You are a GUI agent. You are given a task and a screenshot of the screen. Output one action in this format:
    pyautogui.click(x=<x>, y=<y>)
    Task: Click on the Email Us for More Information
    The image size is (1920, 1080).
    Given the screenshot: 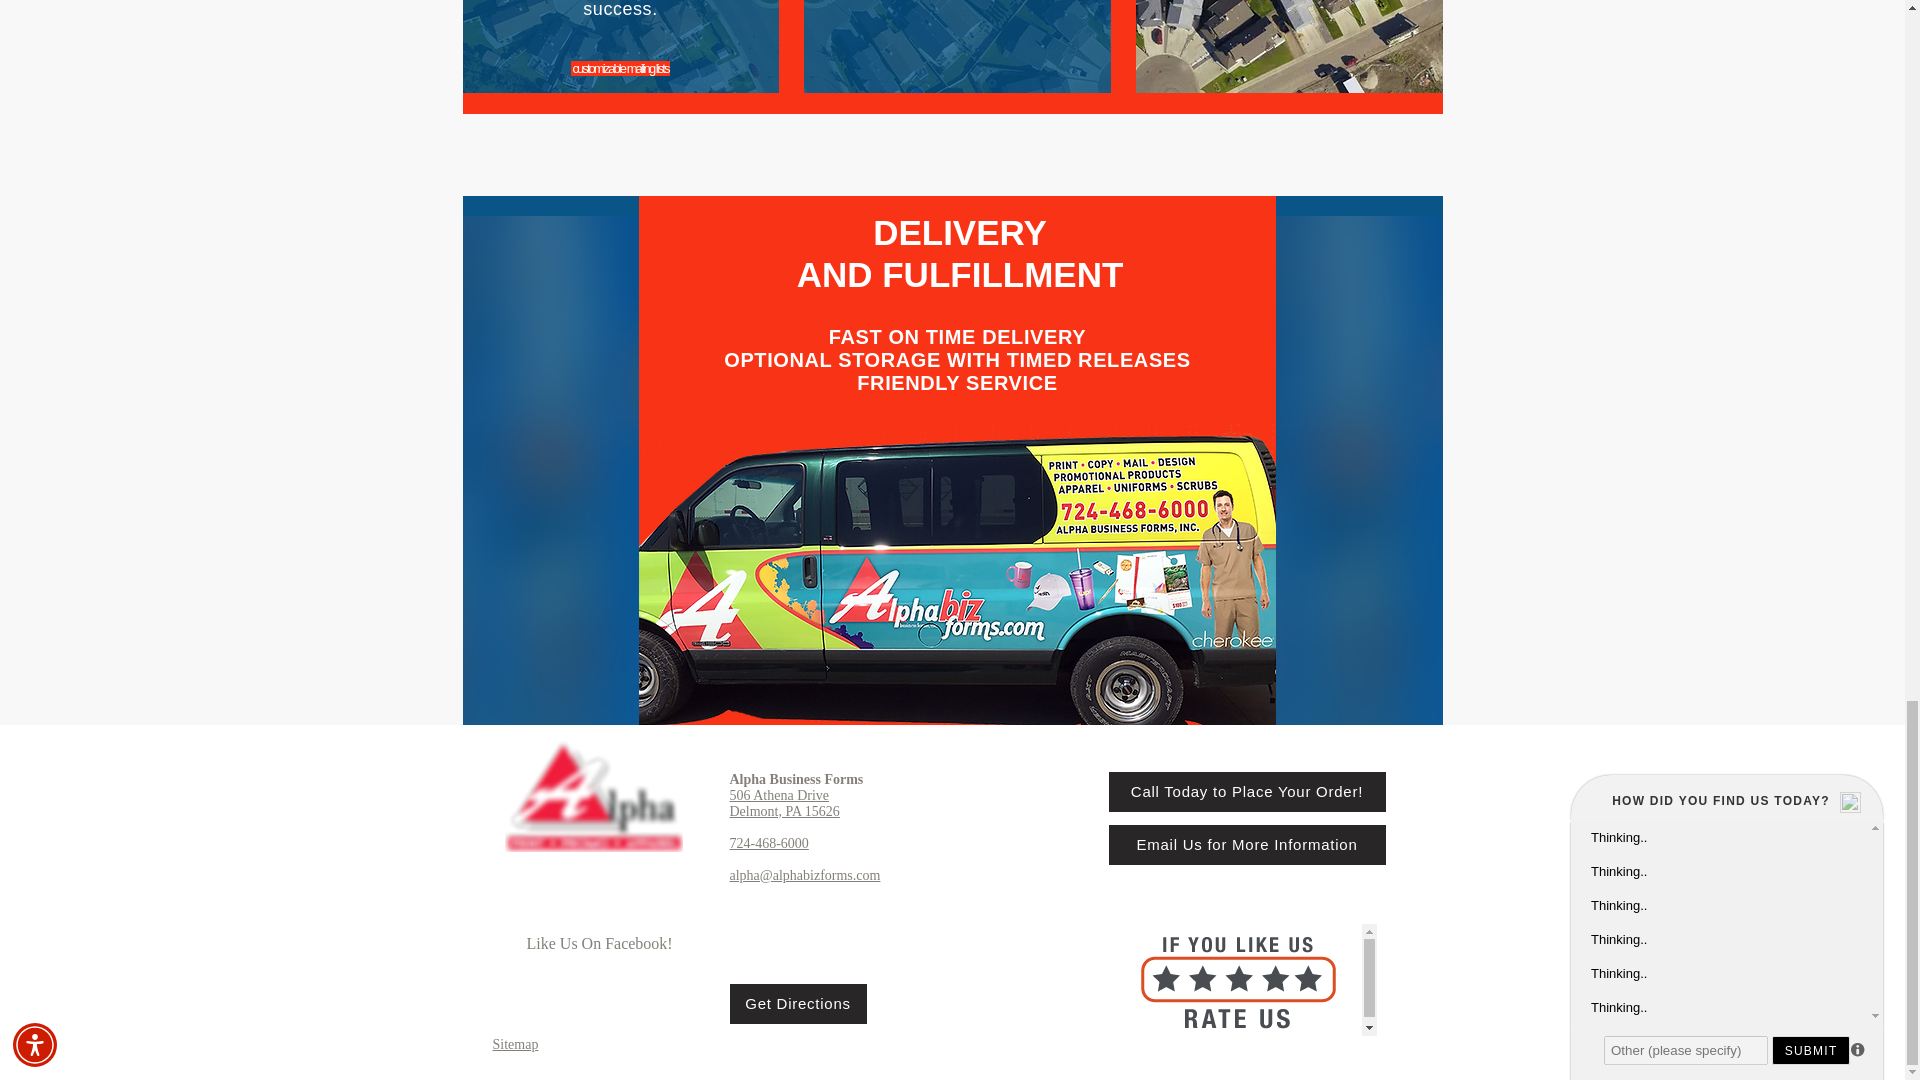 What is the action you would take?
    pyautogui.click(x=1246, y=845)
    